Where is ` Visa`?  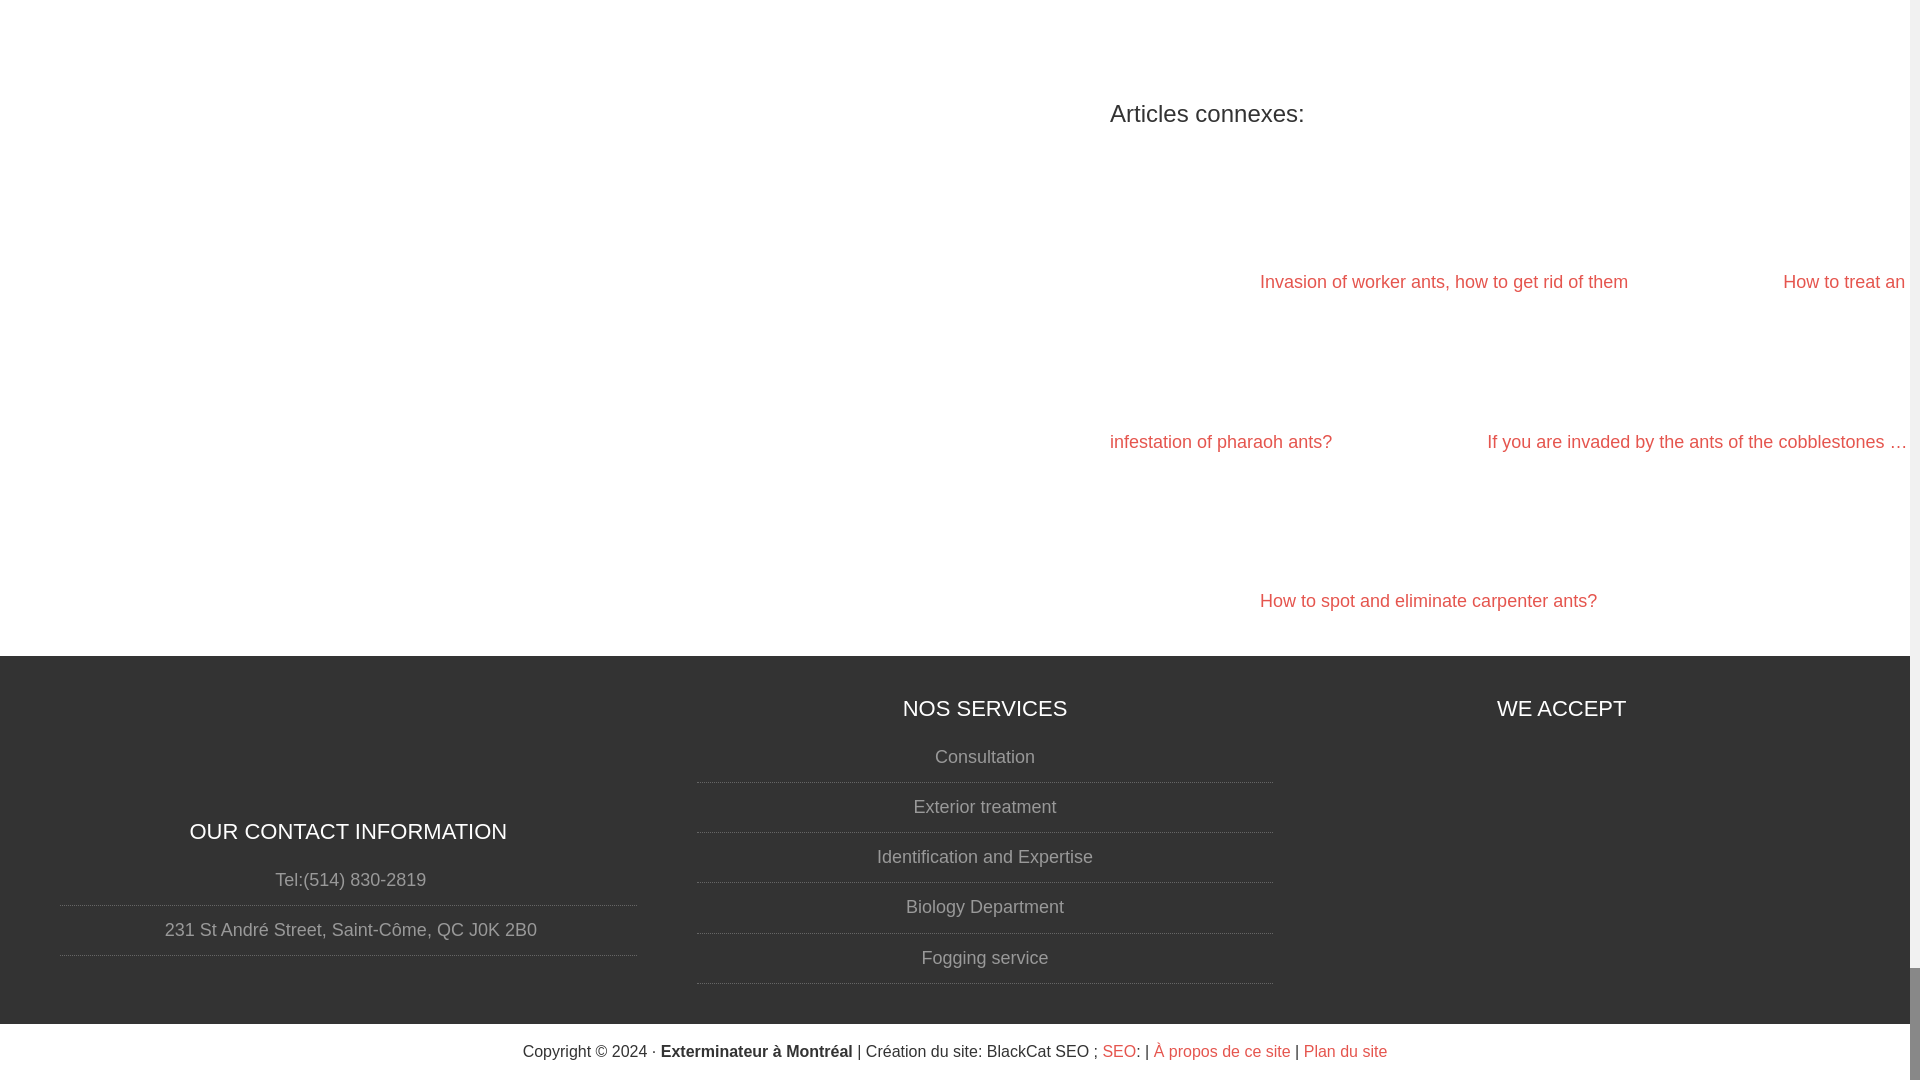  Visa is located at coordinates (1562, 774).